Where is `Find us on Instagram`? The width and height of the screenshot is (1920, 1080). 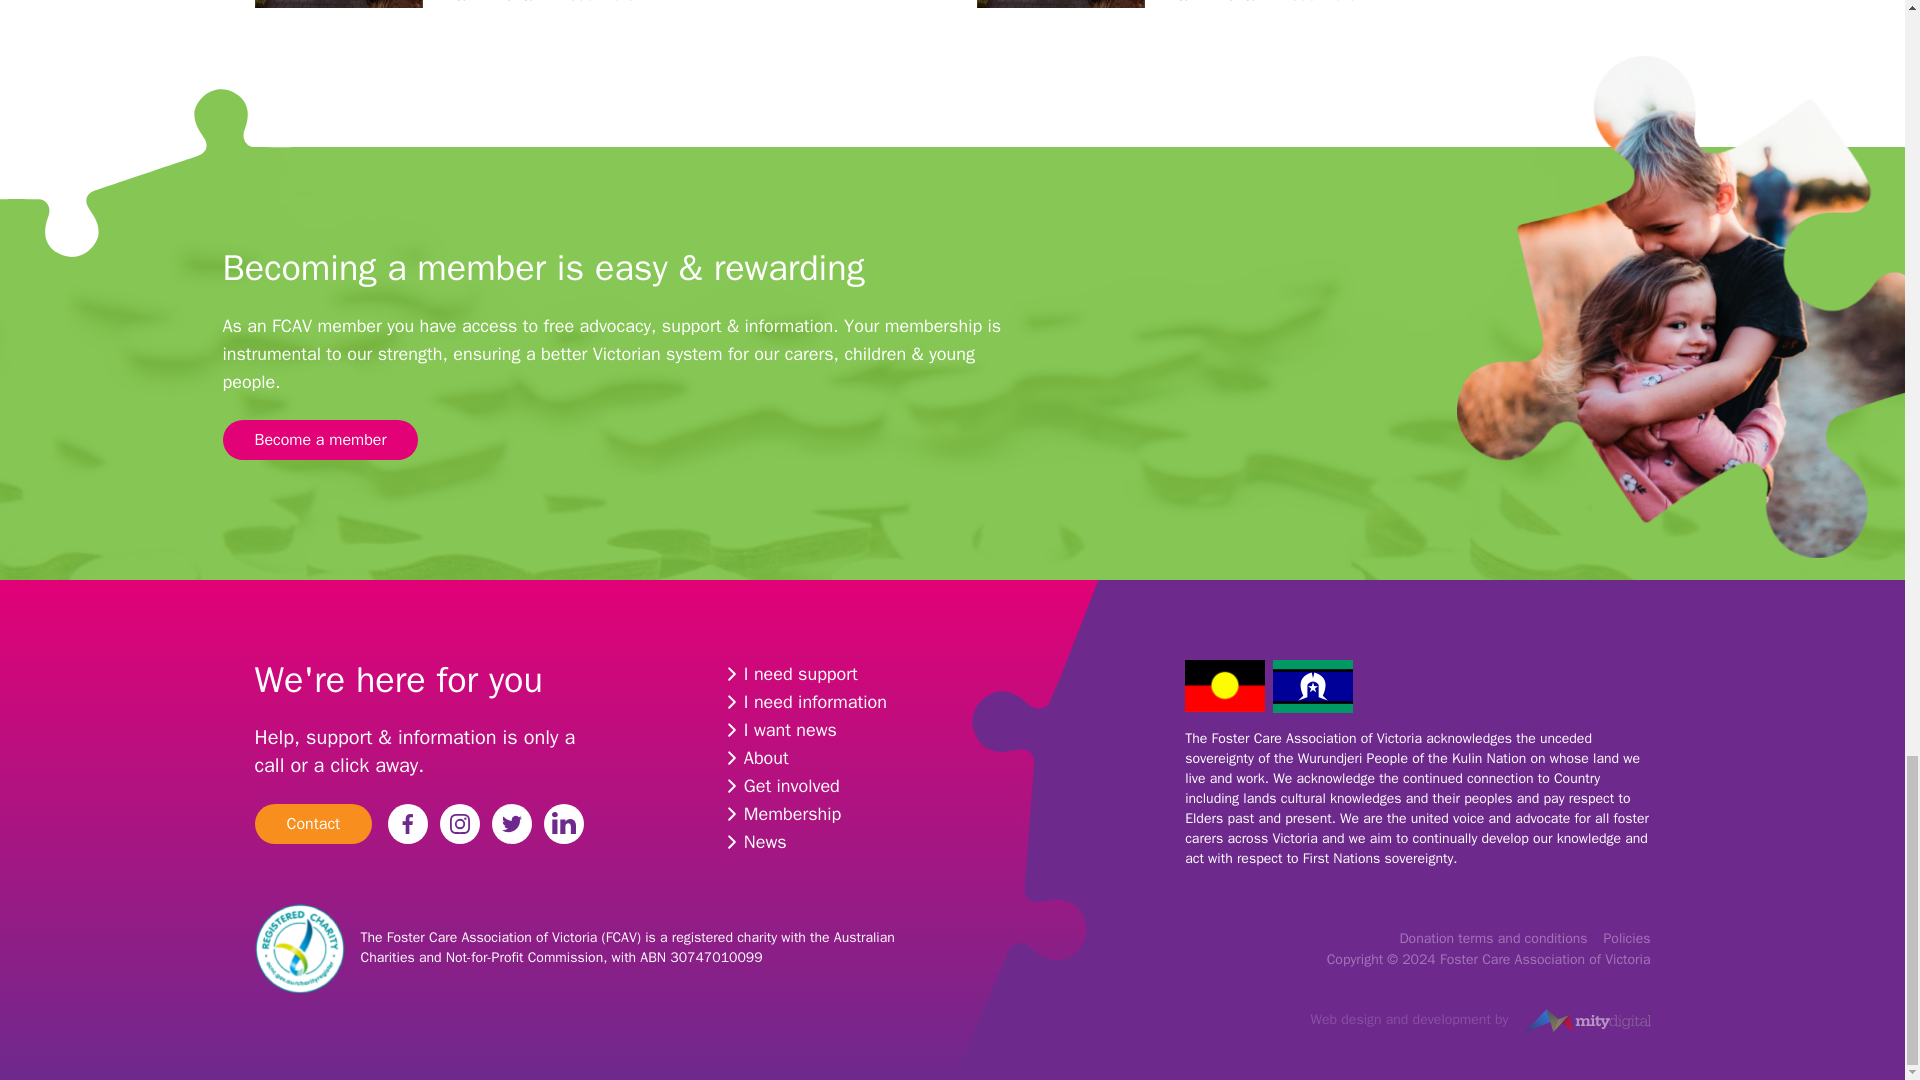
Find us on Instagram is located at coordinates (460, 823).